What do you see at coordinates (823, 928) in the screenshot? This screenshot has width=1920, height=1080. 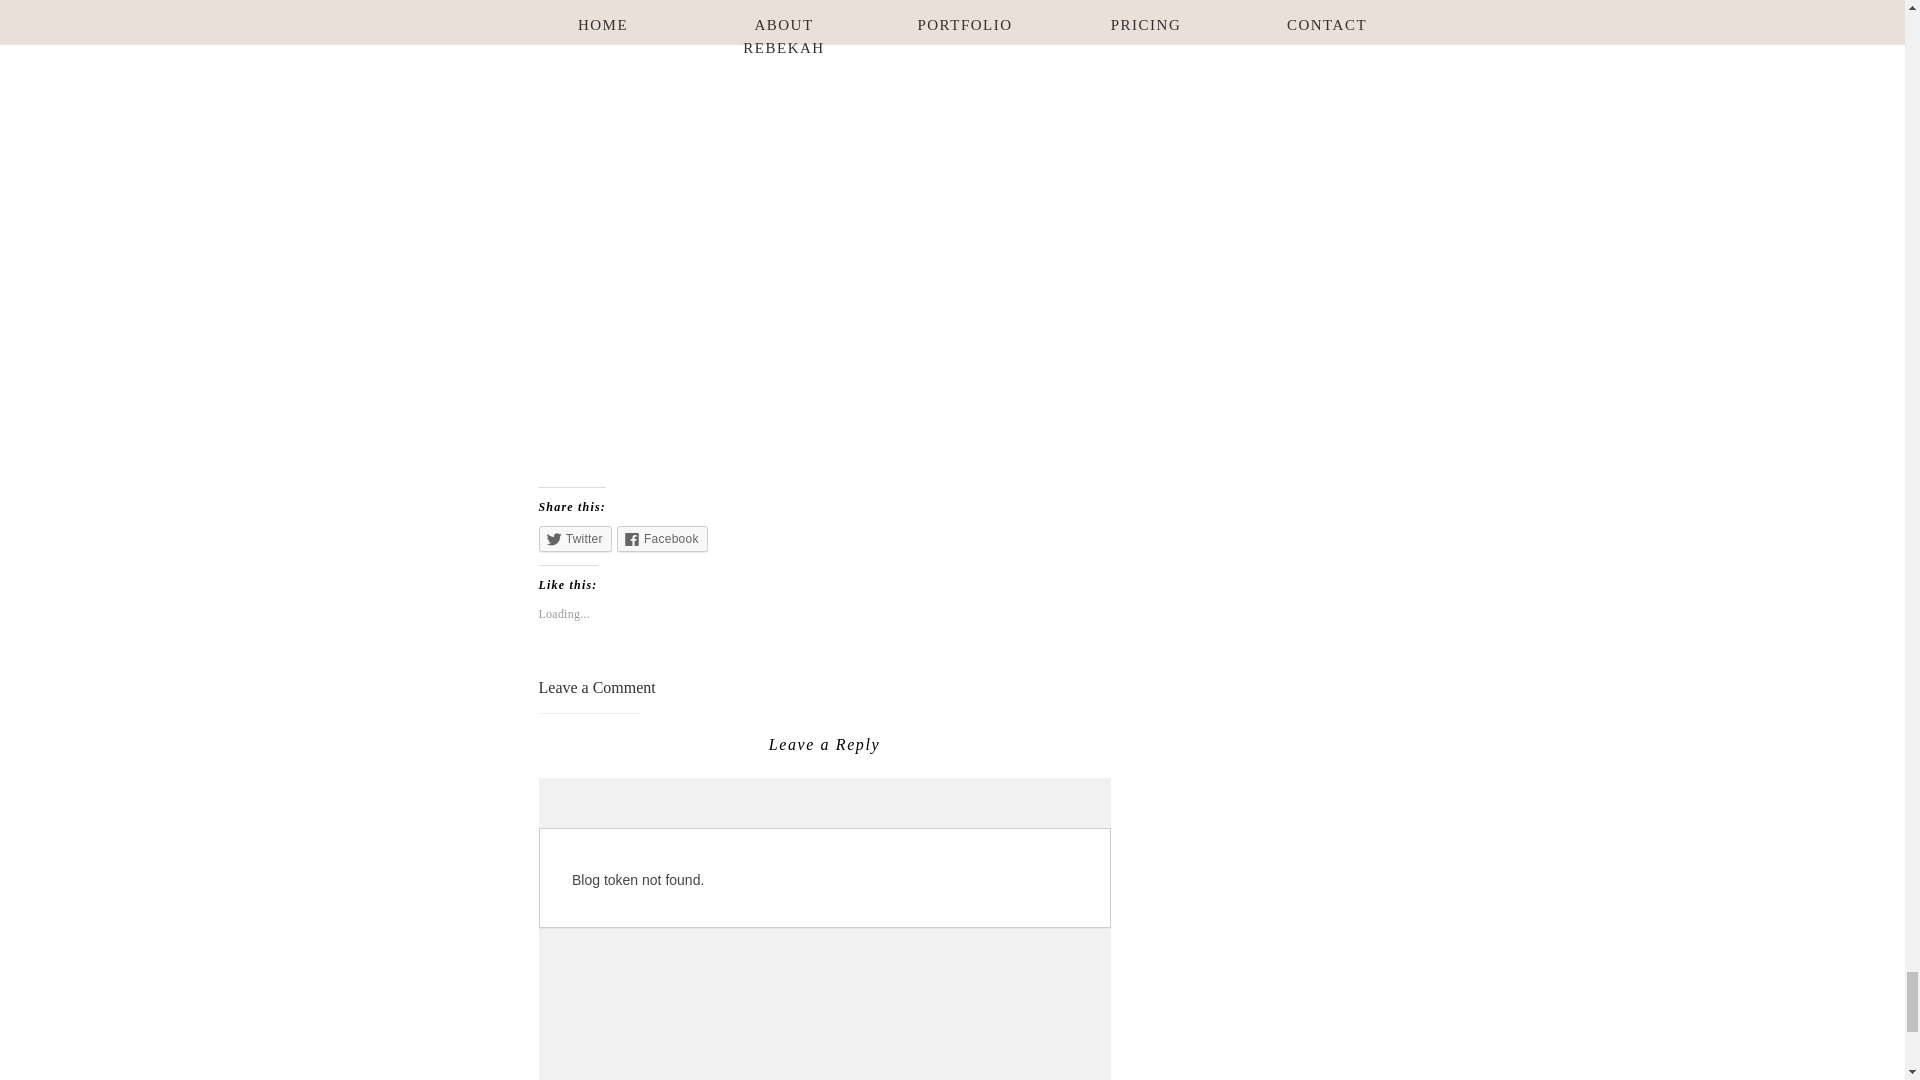 I see `Comment Form` at bounding box center [823, 928].